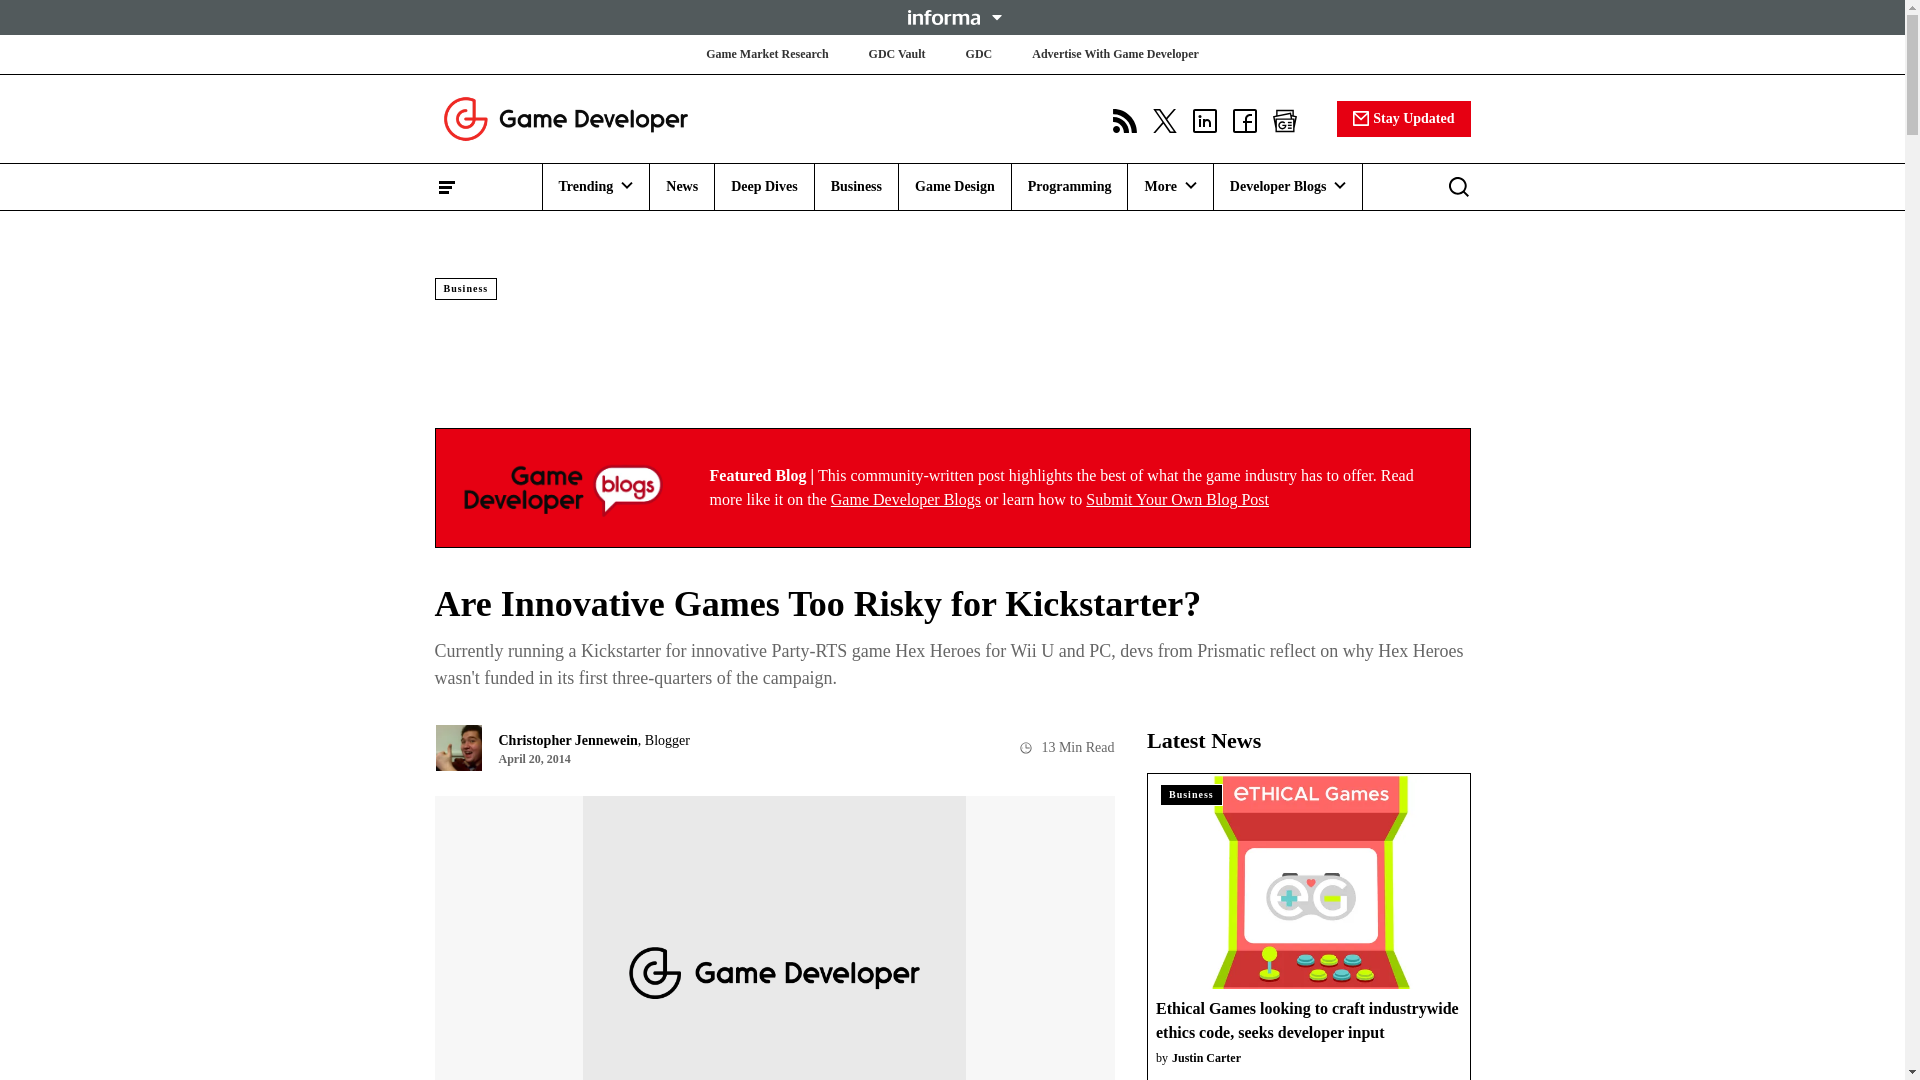 The width and height of the screenshot is (1920, 1080). Describe the element at coordinates (897, 54) in the screenshot. I see `GDC Vault` at that location.